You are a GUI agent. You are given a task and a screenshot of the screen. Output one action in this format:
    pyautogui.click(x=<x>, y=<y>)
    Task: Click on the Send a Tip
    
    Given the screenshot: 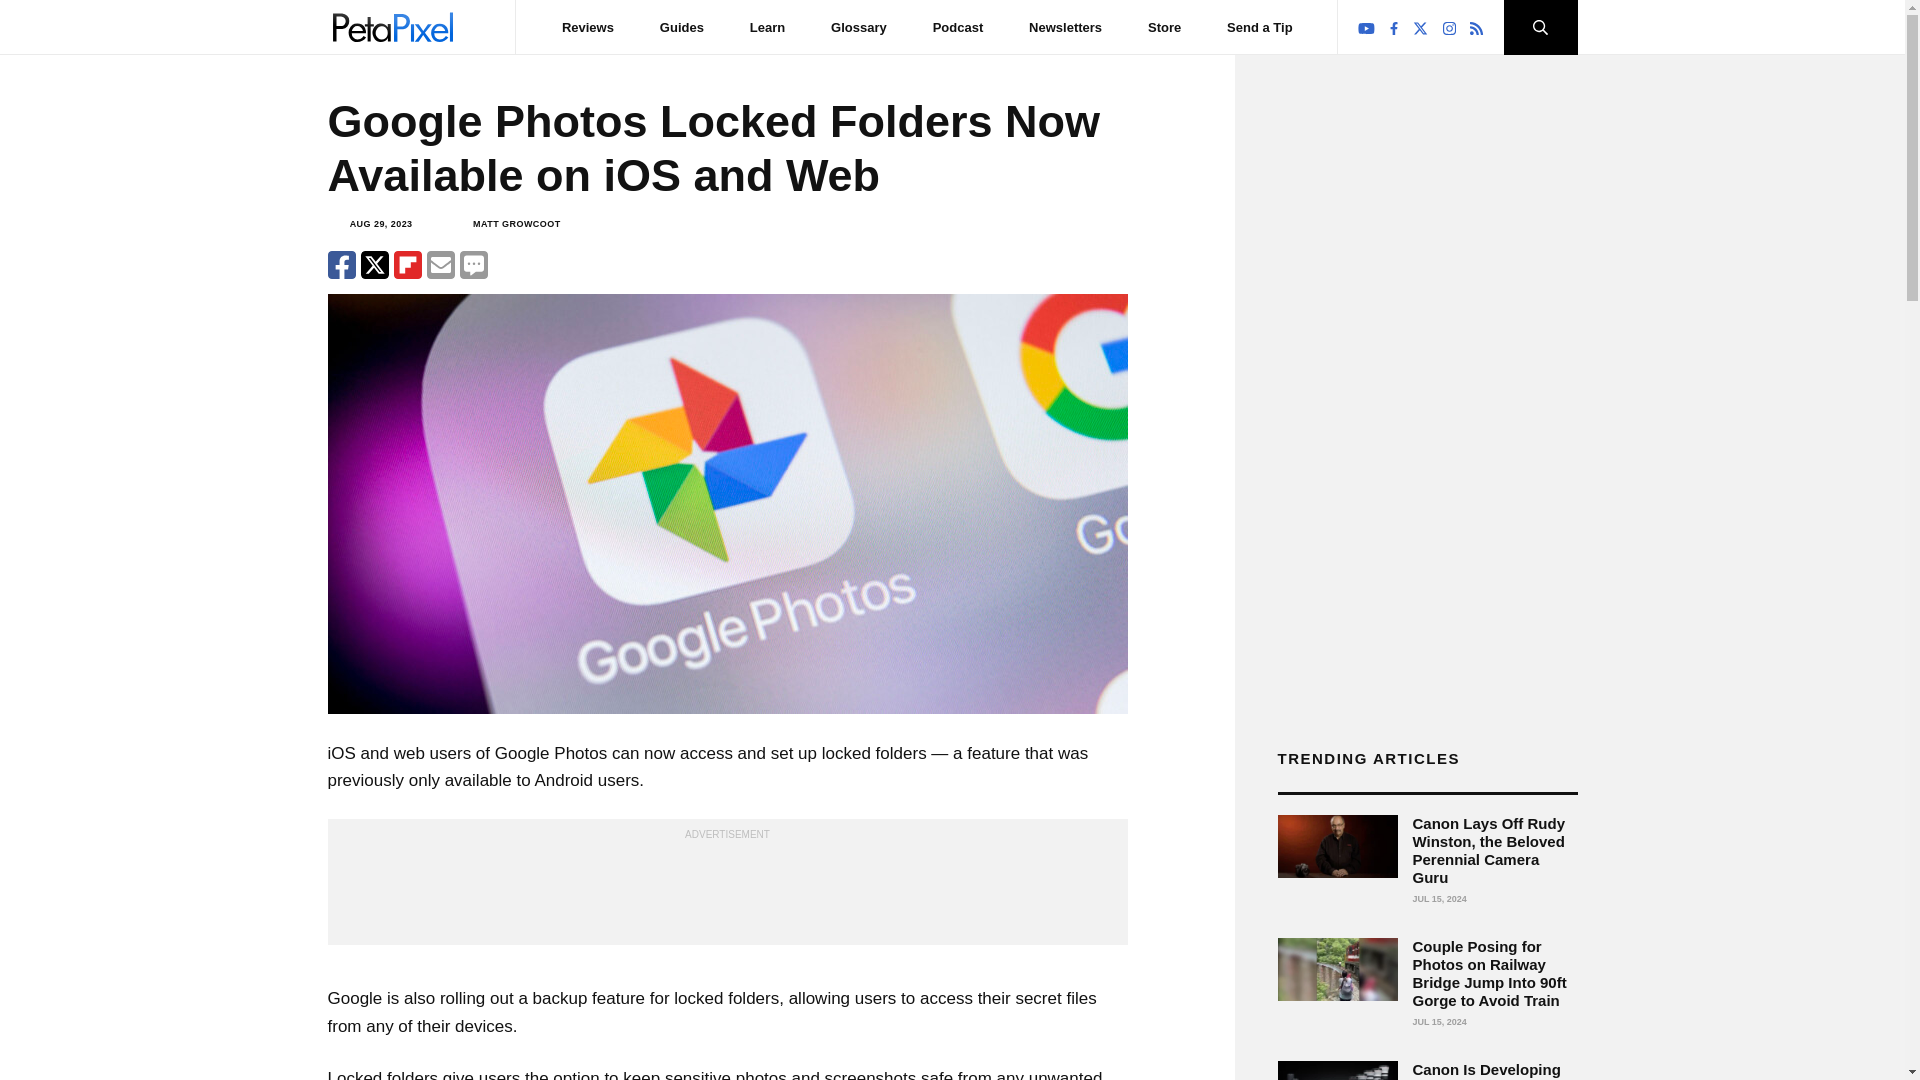 What is the action you would take?
    pyautogui.click(x=1259, y=27)
    